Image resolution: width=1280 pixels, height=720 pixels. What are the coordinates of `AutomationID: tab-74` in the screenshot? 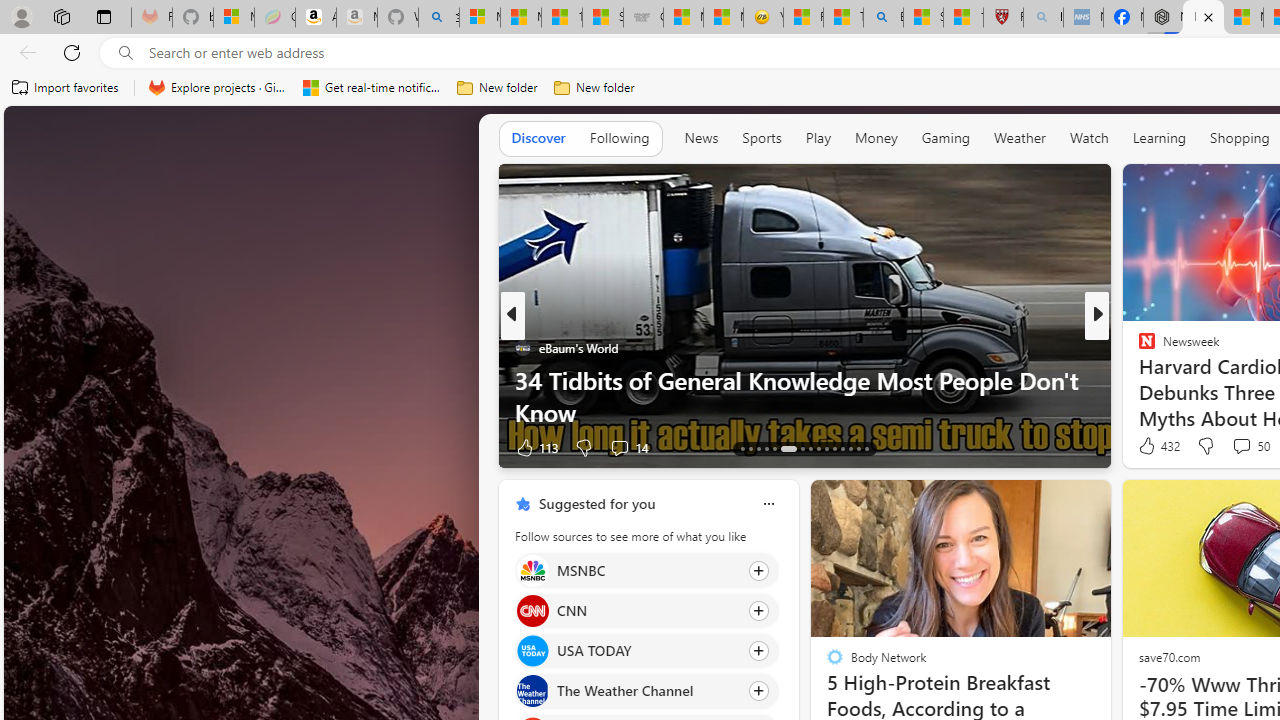 It's located at (818, 448).